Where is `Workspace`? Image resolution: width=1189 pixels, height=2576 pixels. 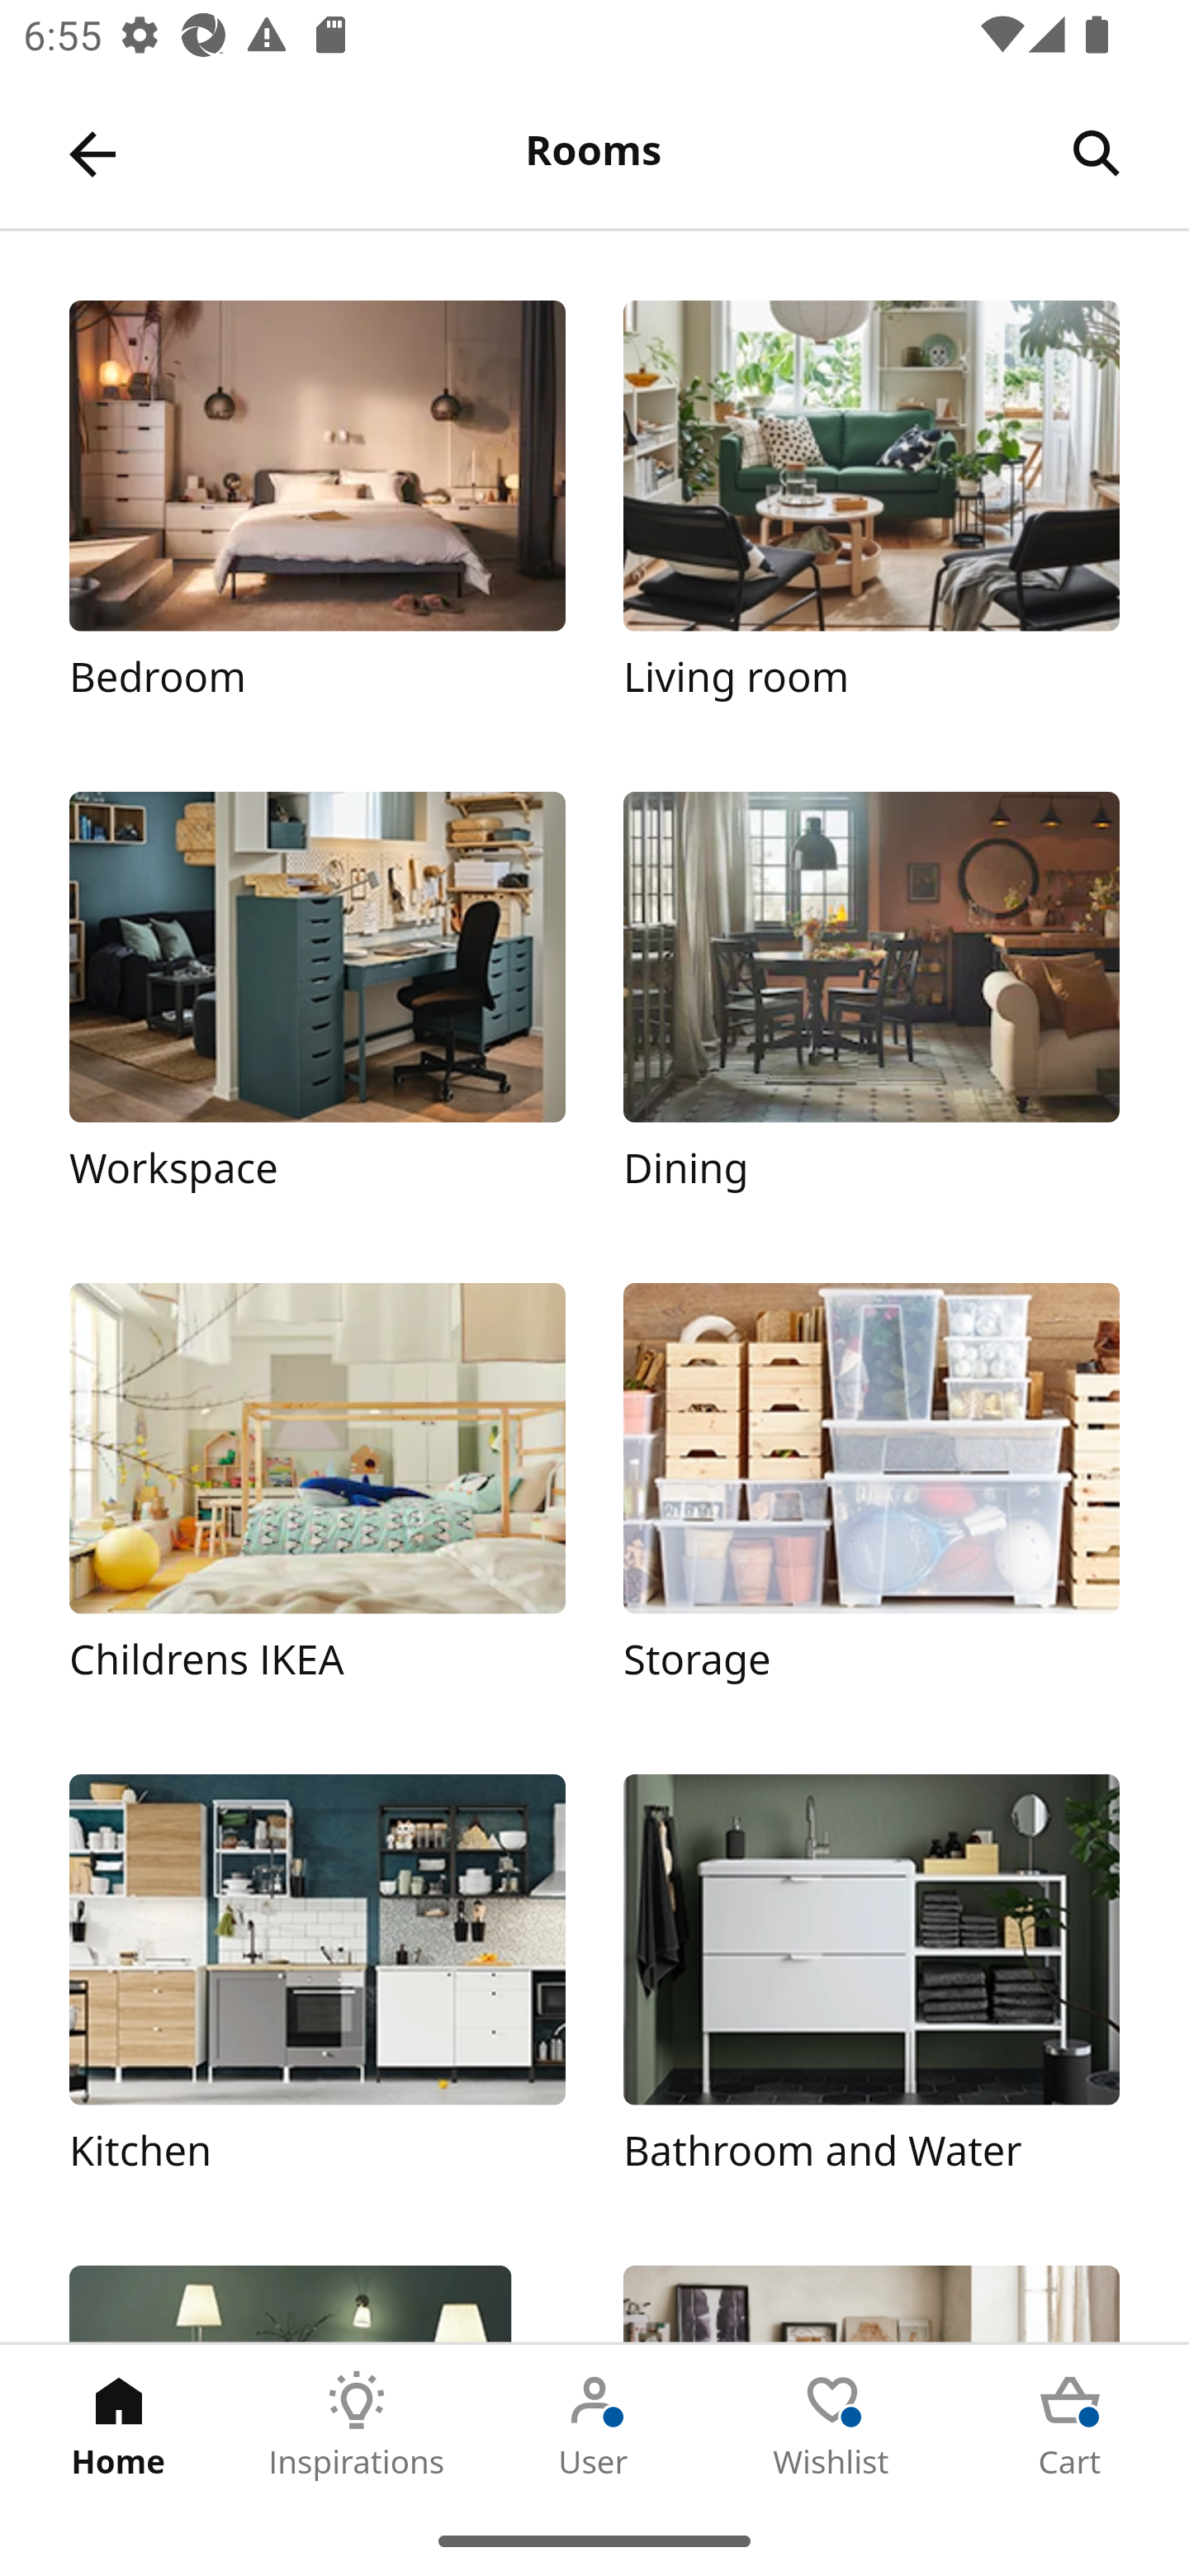 Workspace is located at coordinates (317, 1008).